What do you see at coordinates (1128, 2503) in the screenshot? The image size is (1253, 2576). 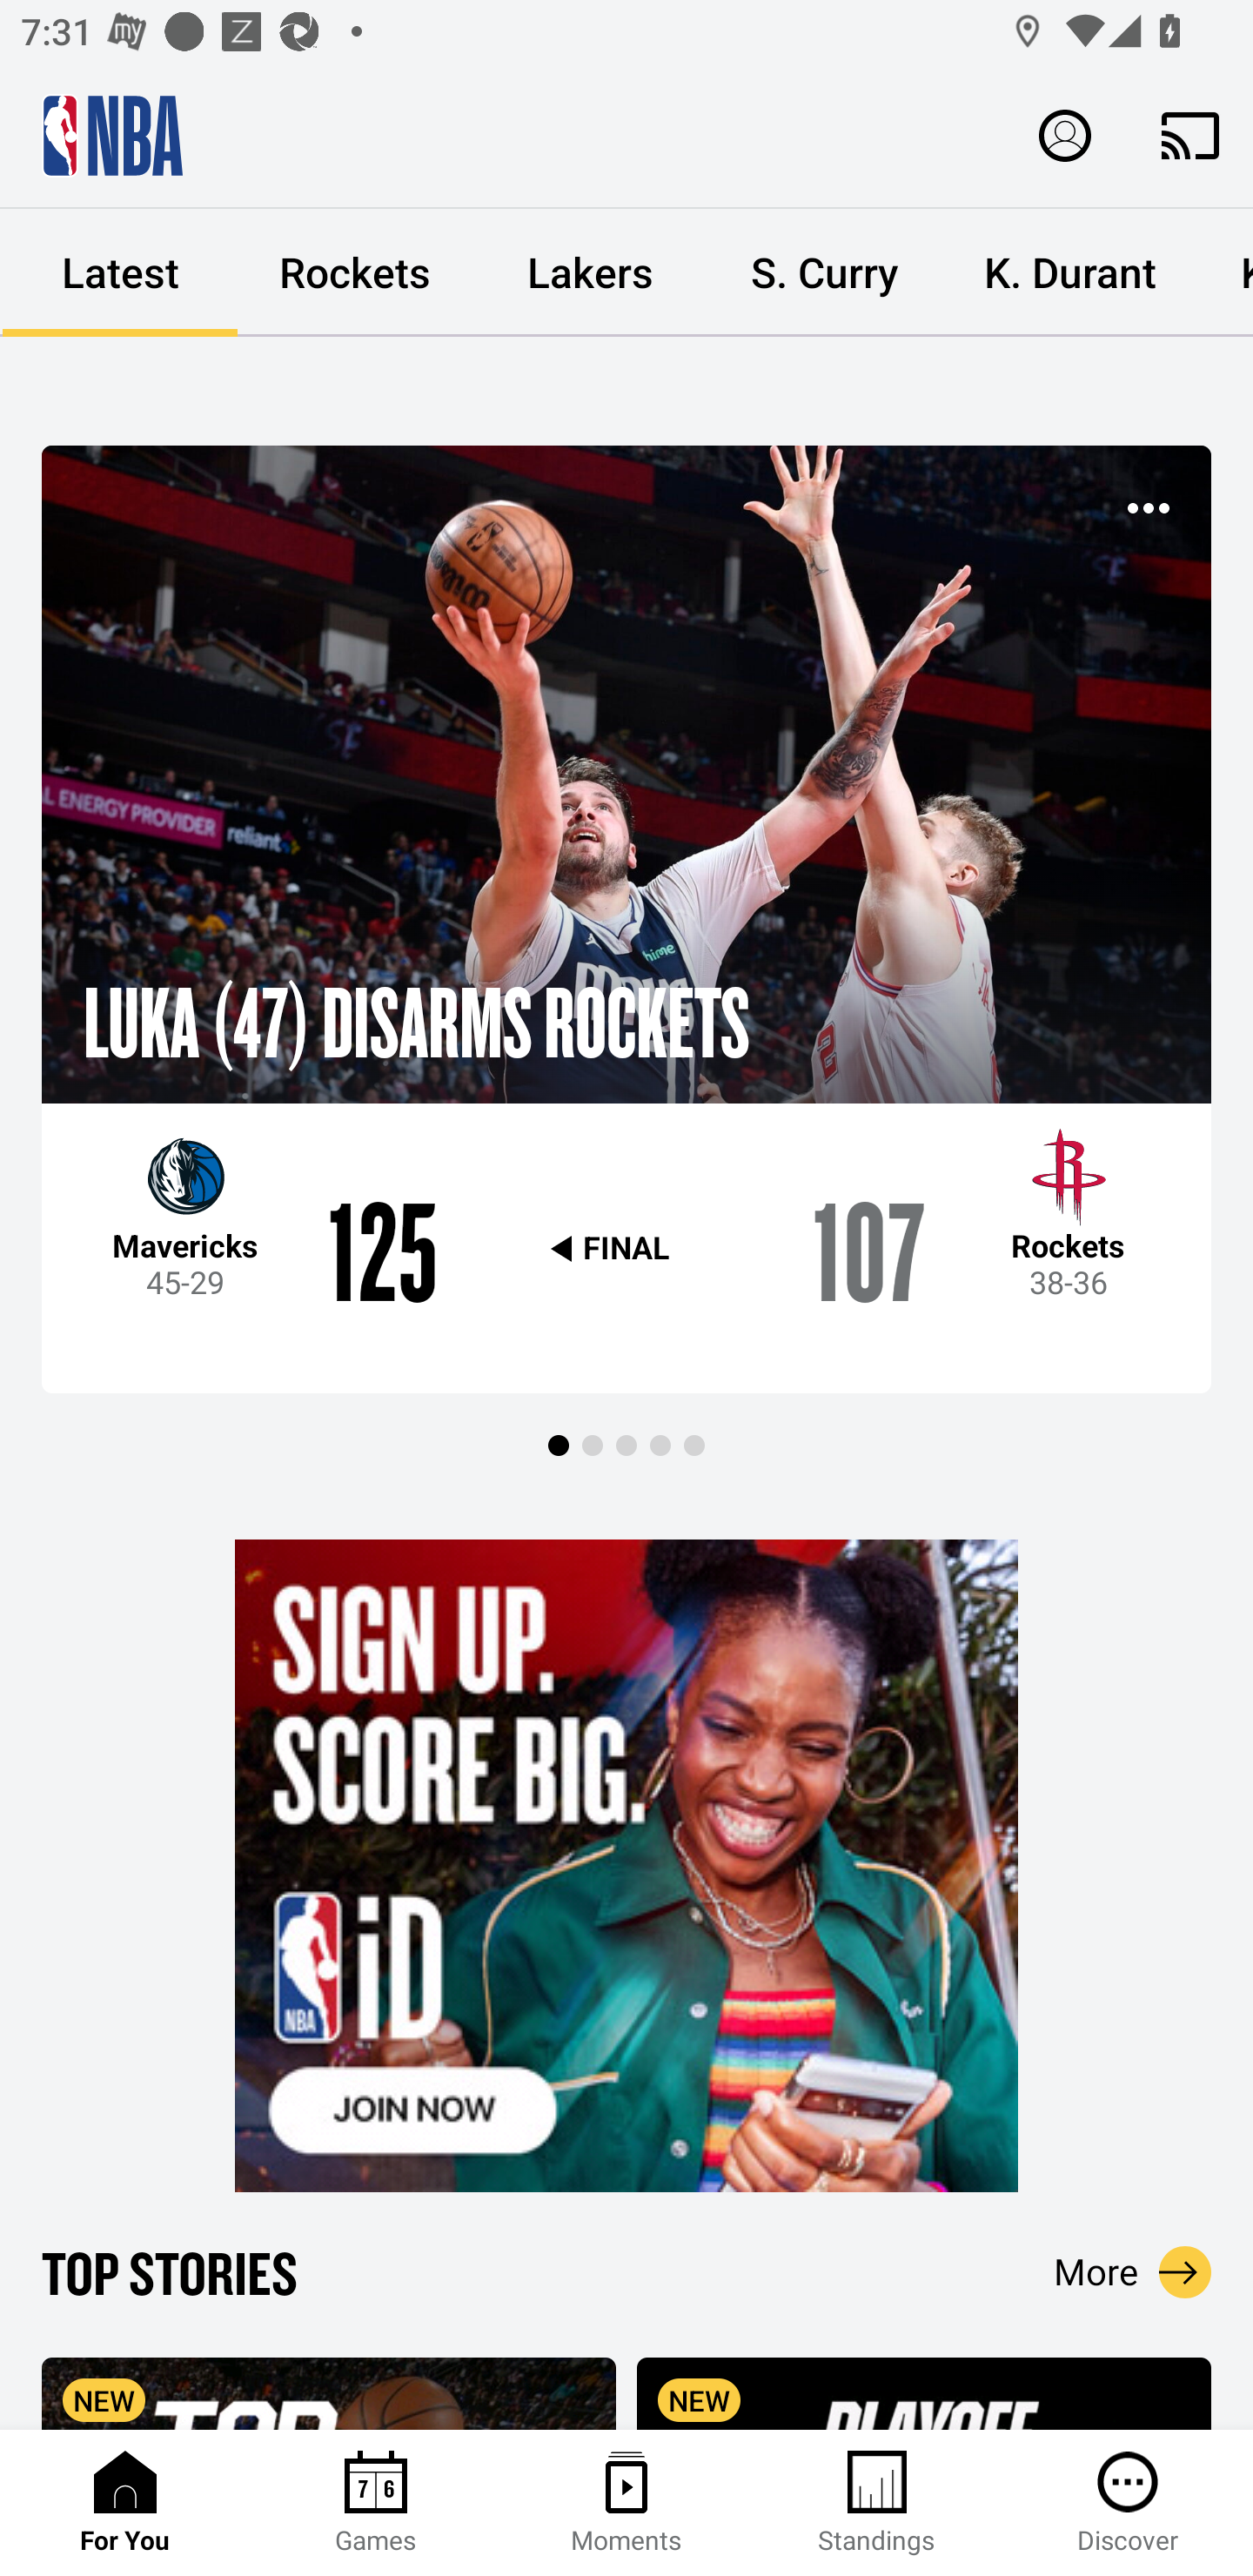 I see `Discover` at bounding box center [1128, 2503].